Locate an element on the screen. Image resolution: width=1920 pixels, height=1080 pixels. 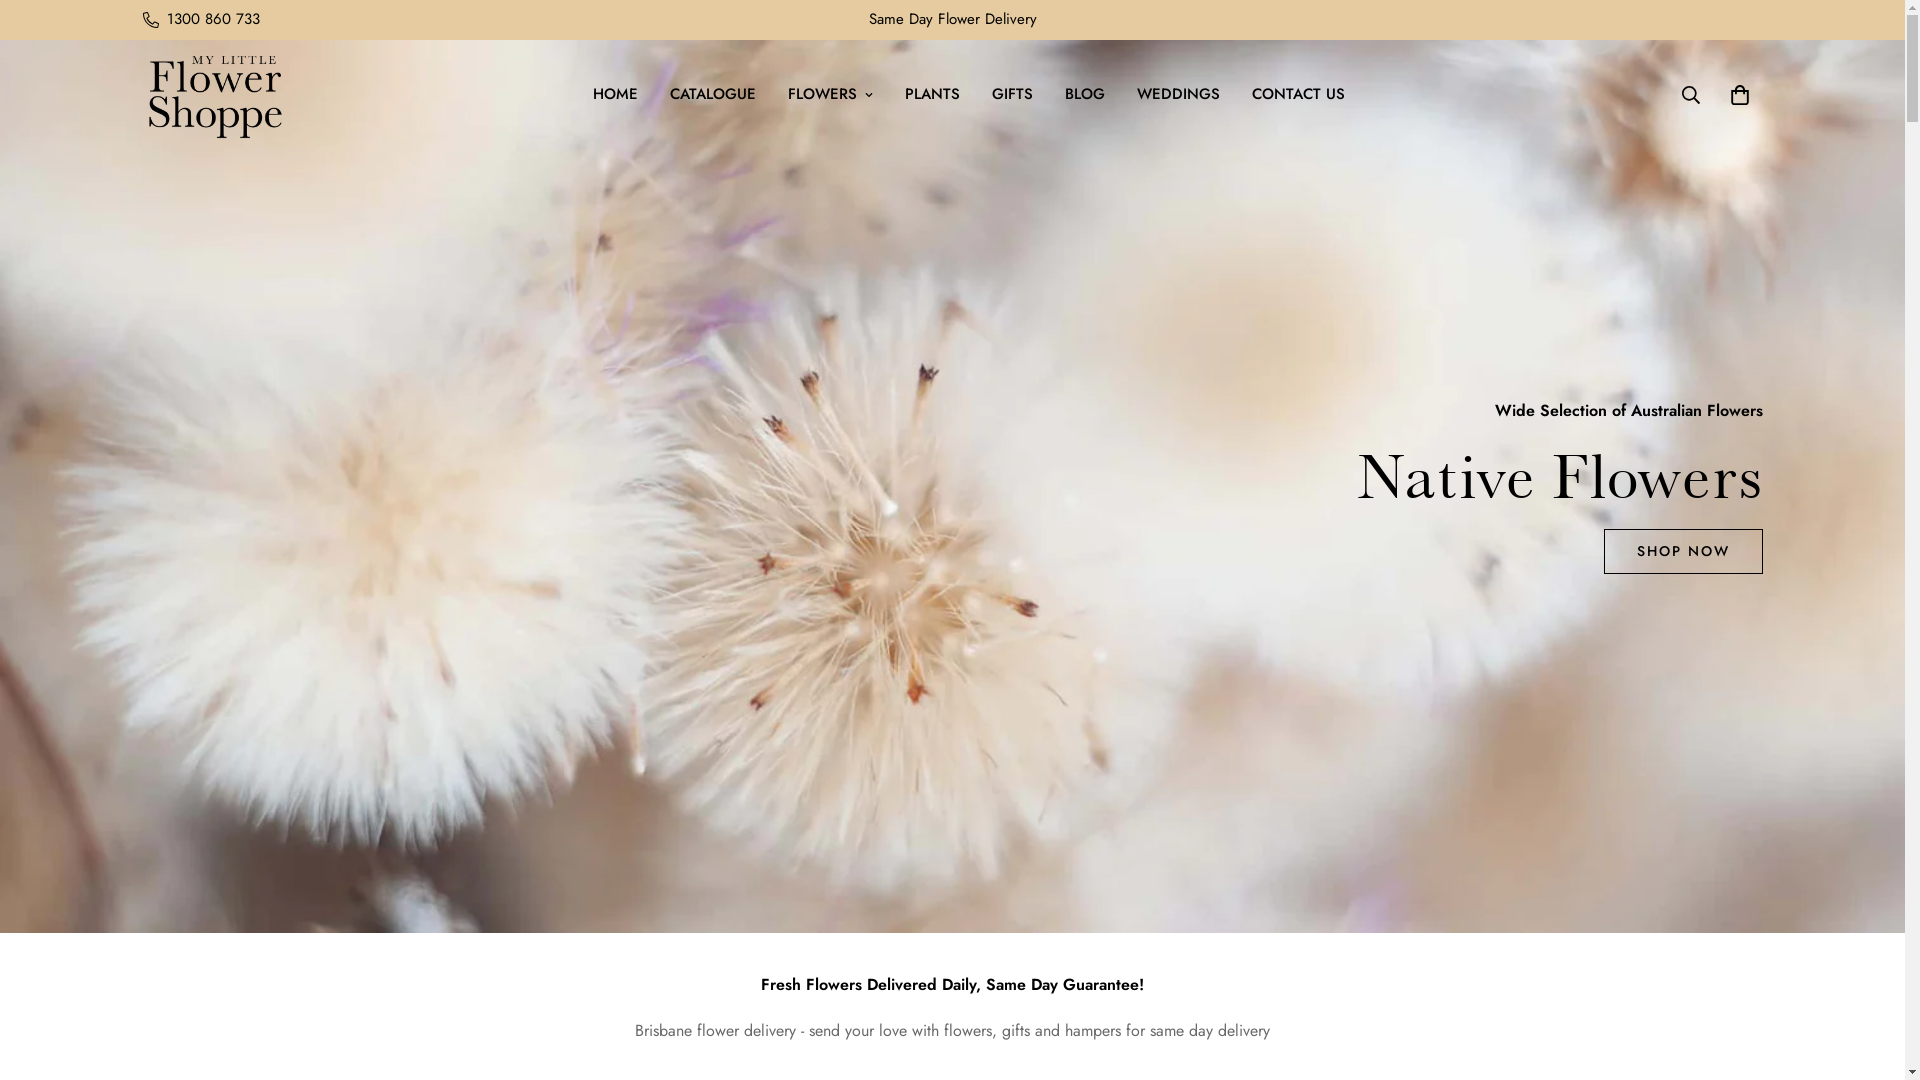
CONTACT US is located at coordinates (1298, 94).